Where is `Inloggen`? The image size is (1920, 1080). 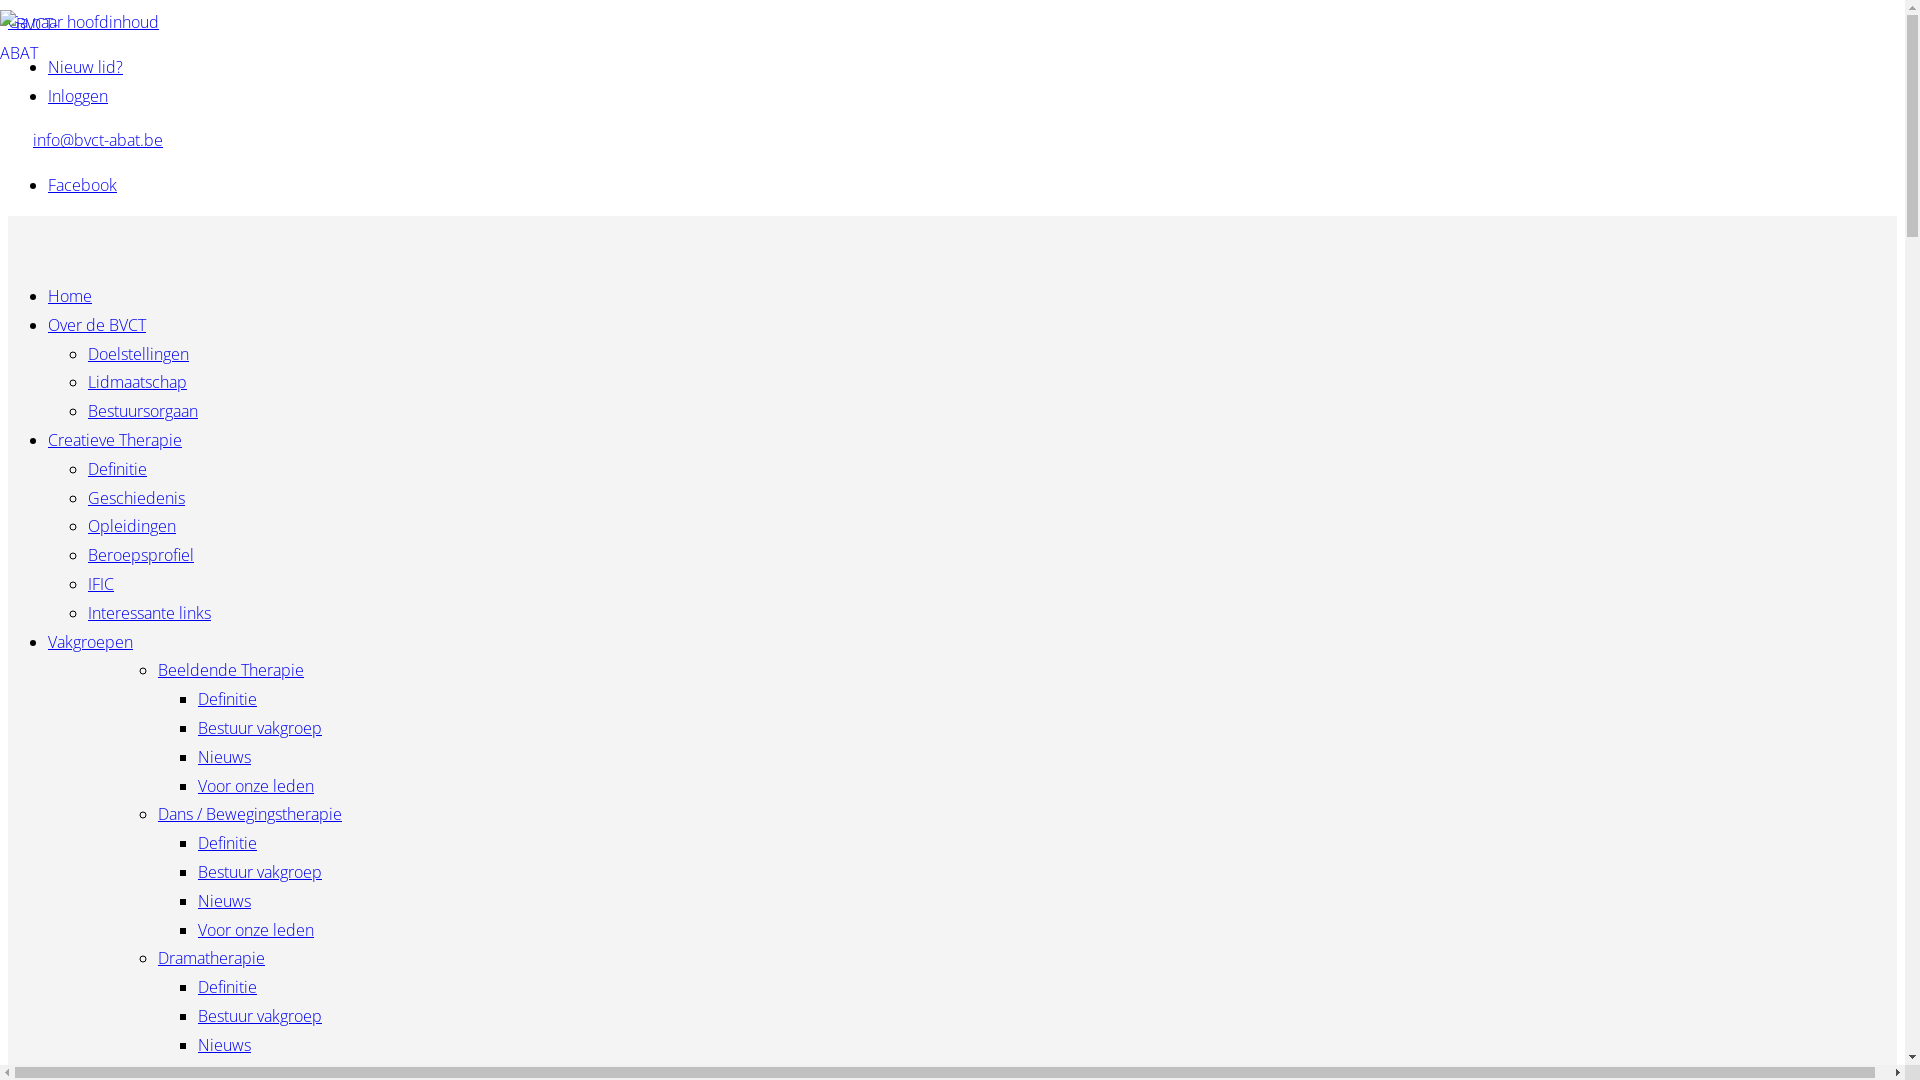 Inloggen is located at coordinates (78, 96).